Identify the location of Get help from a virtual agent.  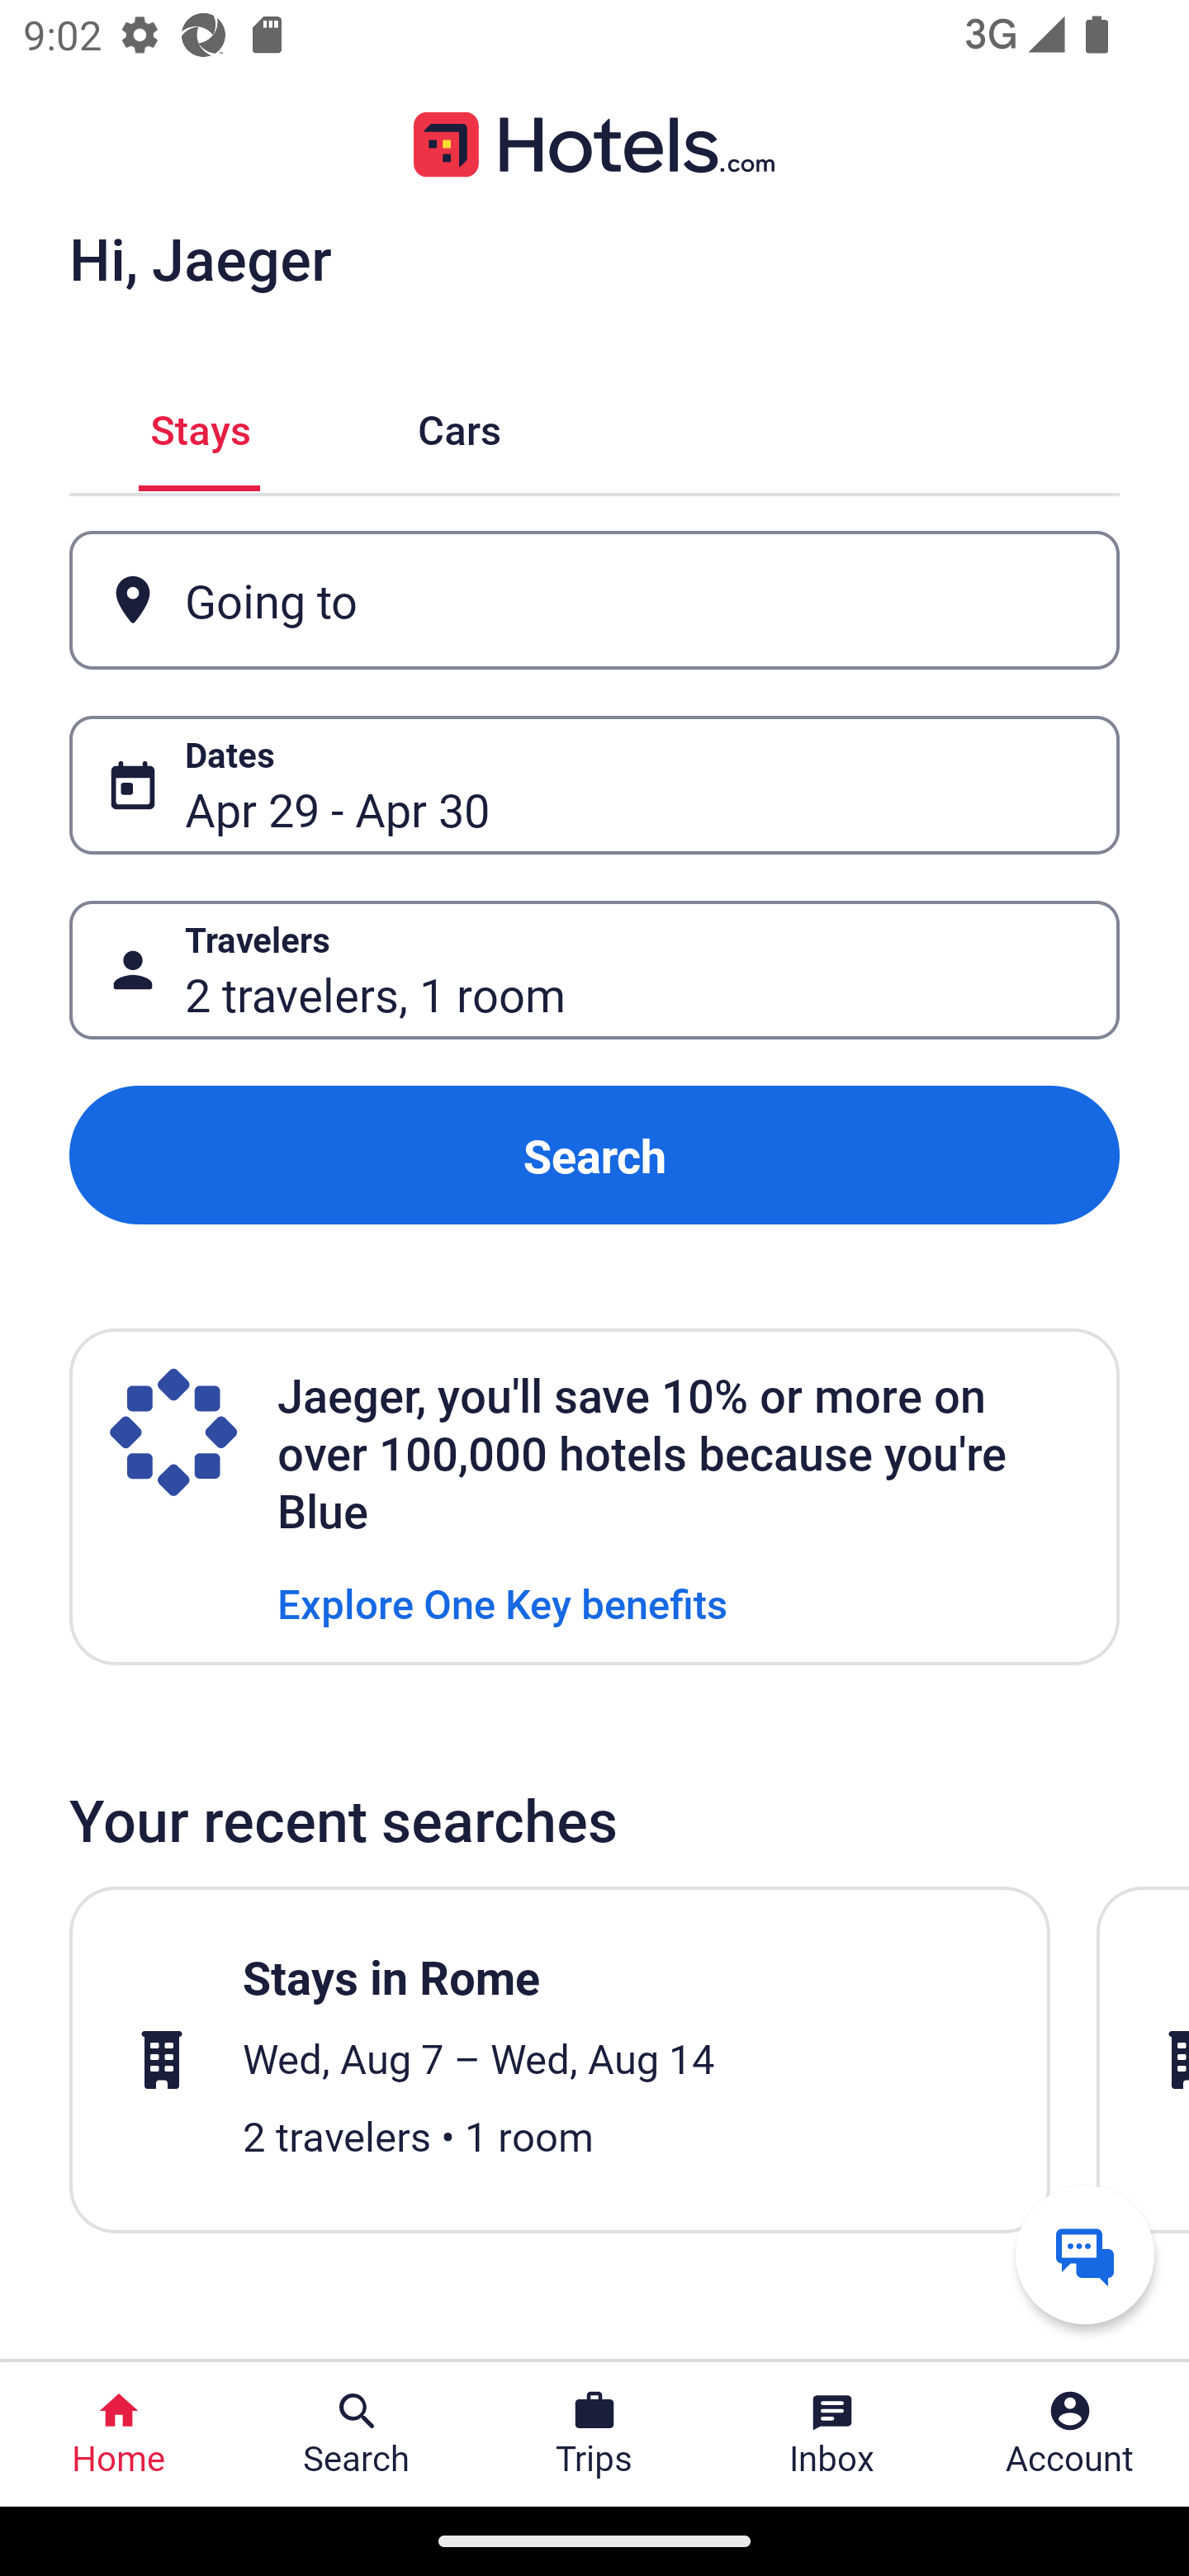
(1085, 2254).